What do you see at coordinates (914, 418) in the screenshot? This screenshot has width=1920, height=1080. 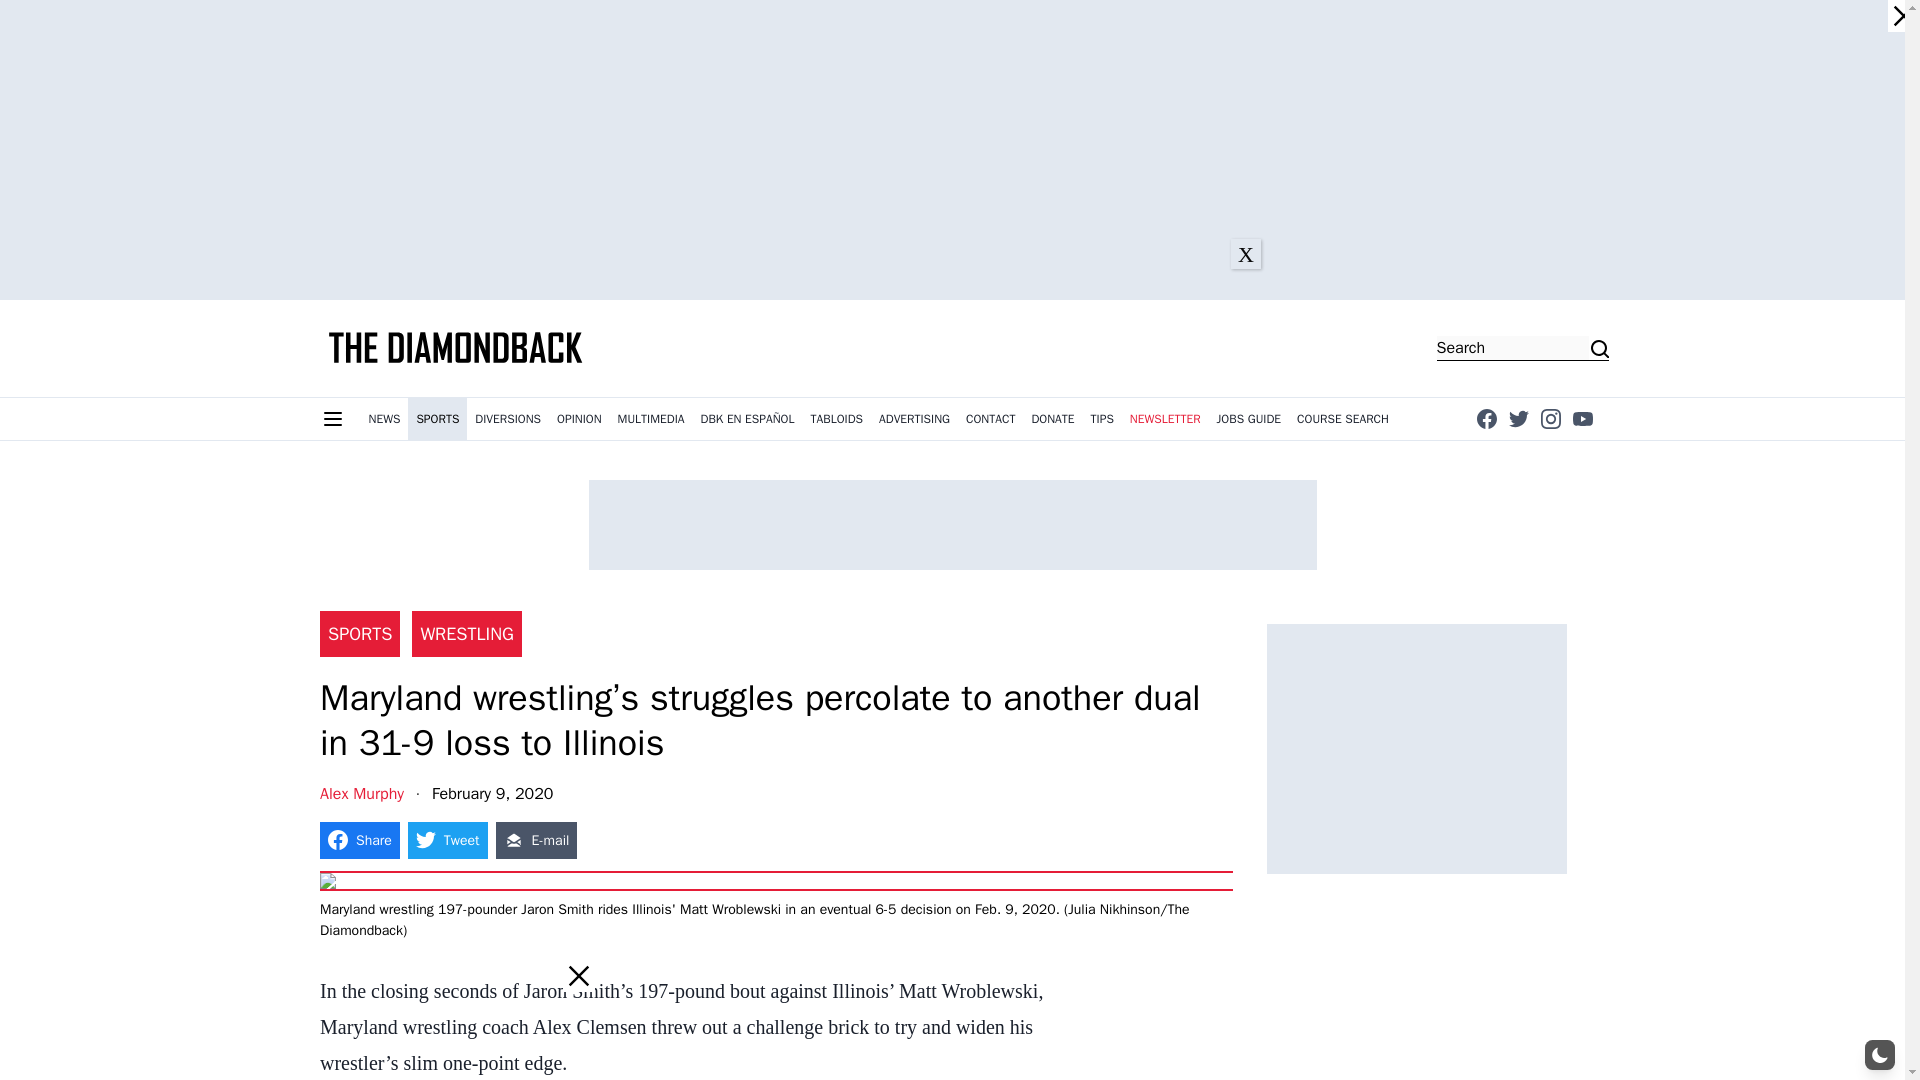 I see `ADVERTISING` at bounding box center [914, 418].